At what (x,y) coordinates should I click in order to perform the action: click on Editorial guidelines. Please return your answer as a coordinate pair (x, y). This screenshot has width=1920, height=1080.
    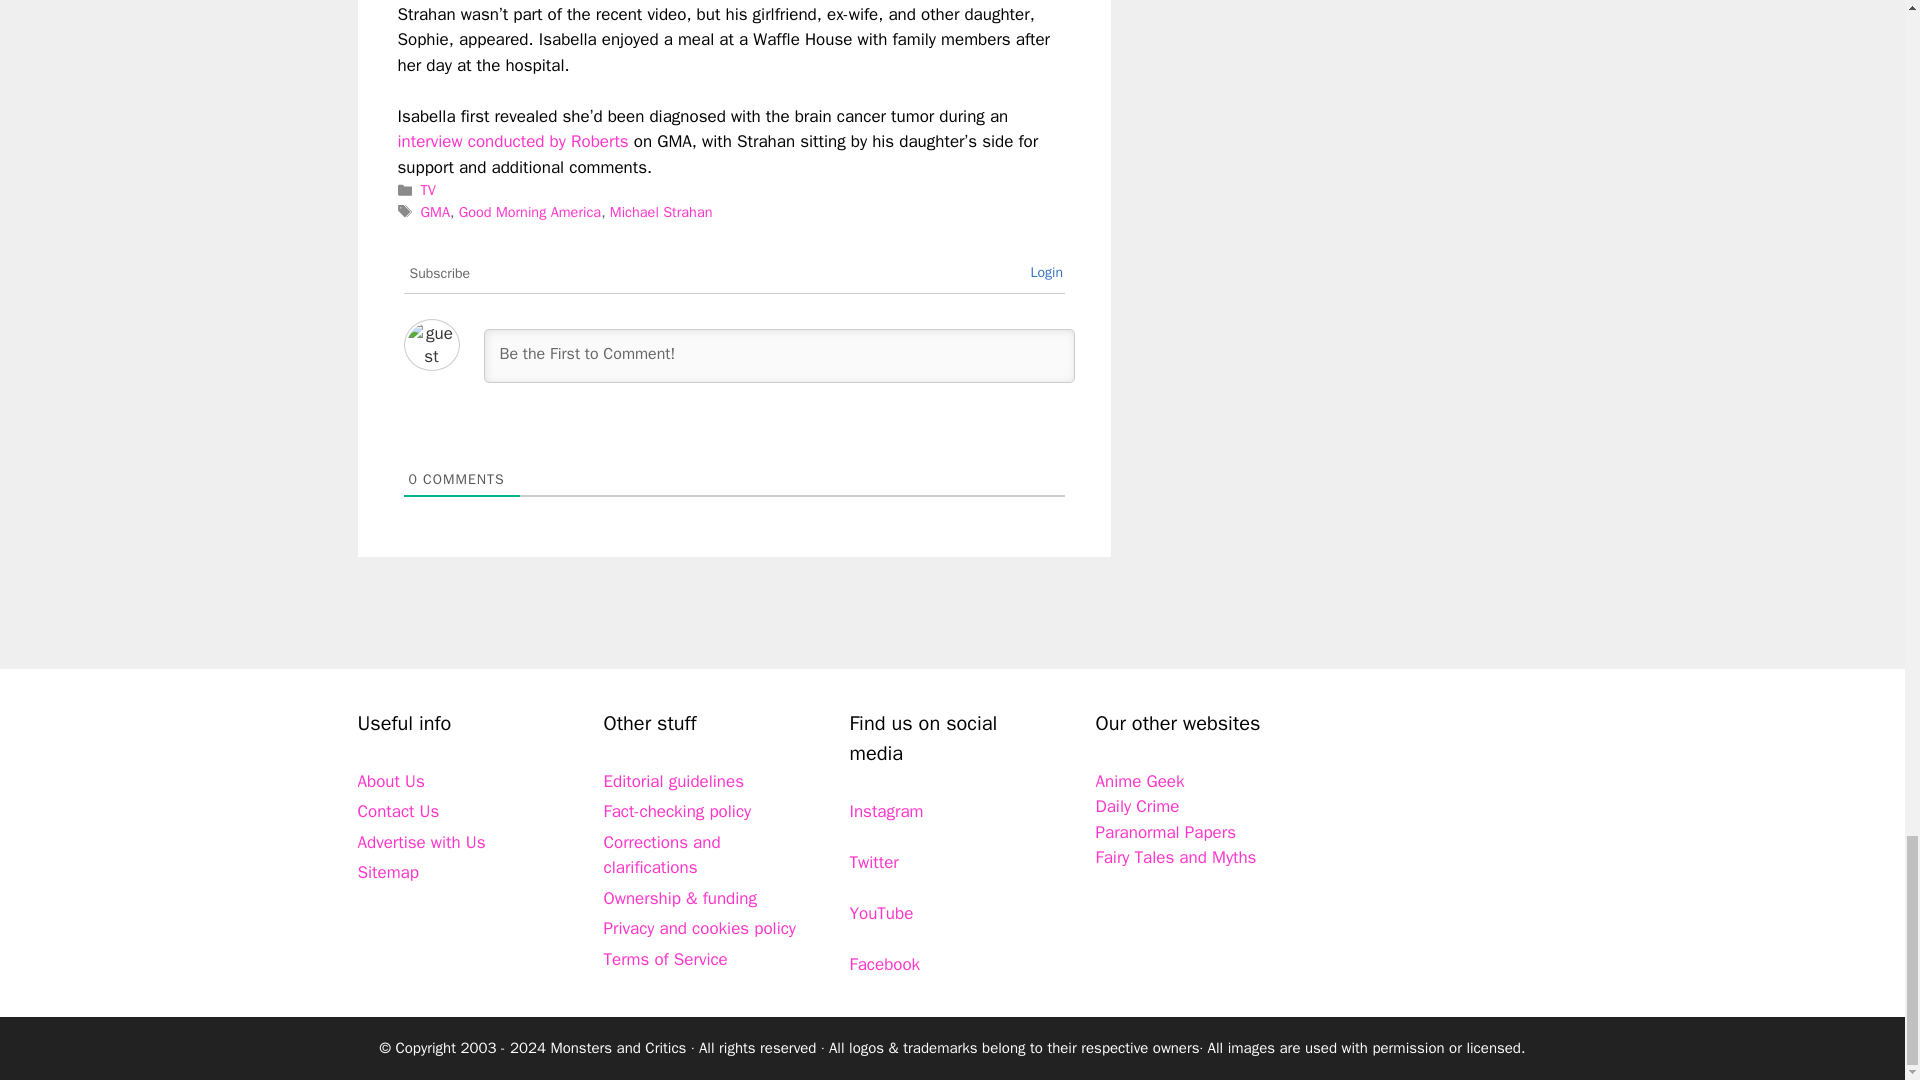
    Looking at the image, I should click on (674, 781).